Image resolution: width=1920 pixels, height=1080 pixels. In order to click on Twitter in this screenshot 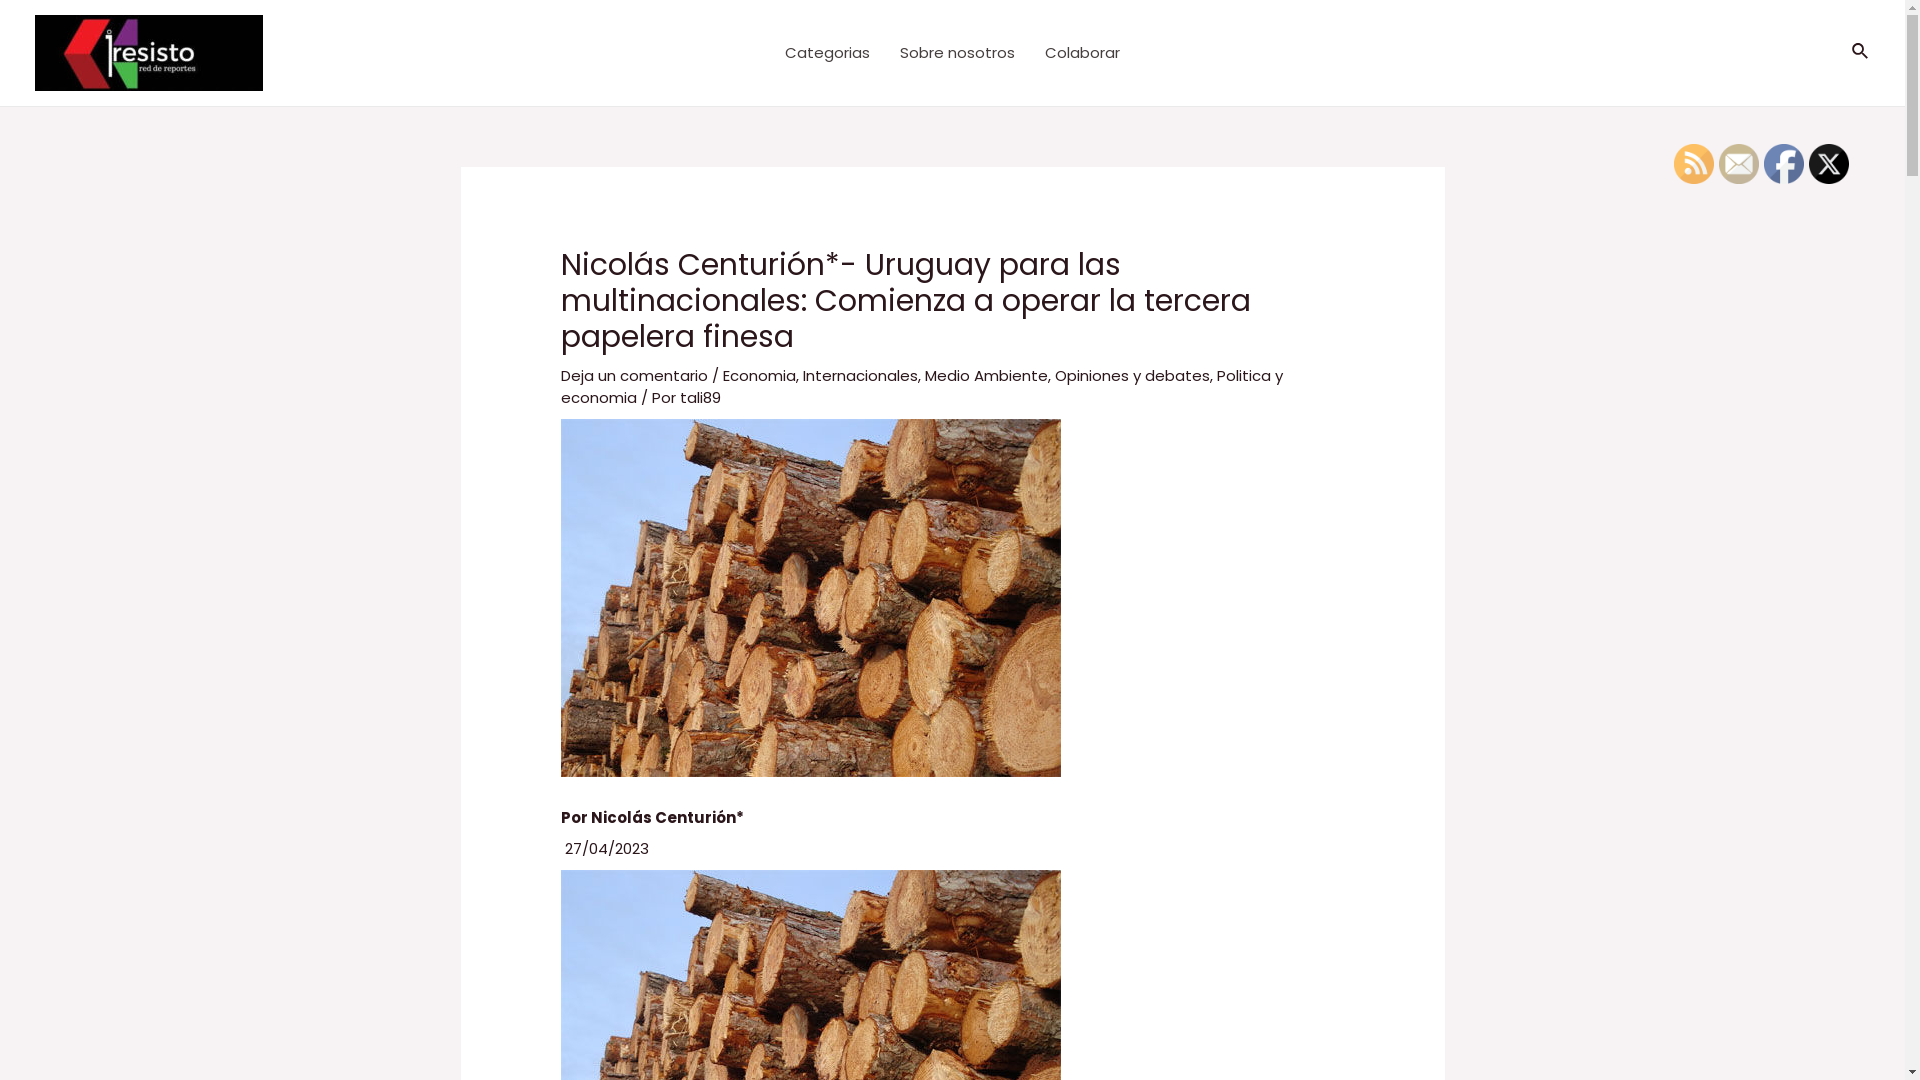, I will do `click(1829, 164)`.